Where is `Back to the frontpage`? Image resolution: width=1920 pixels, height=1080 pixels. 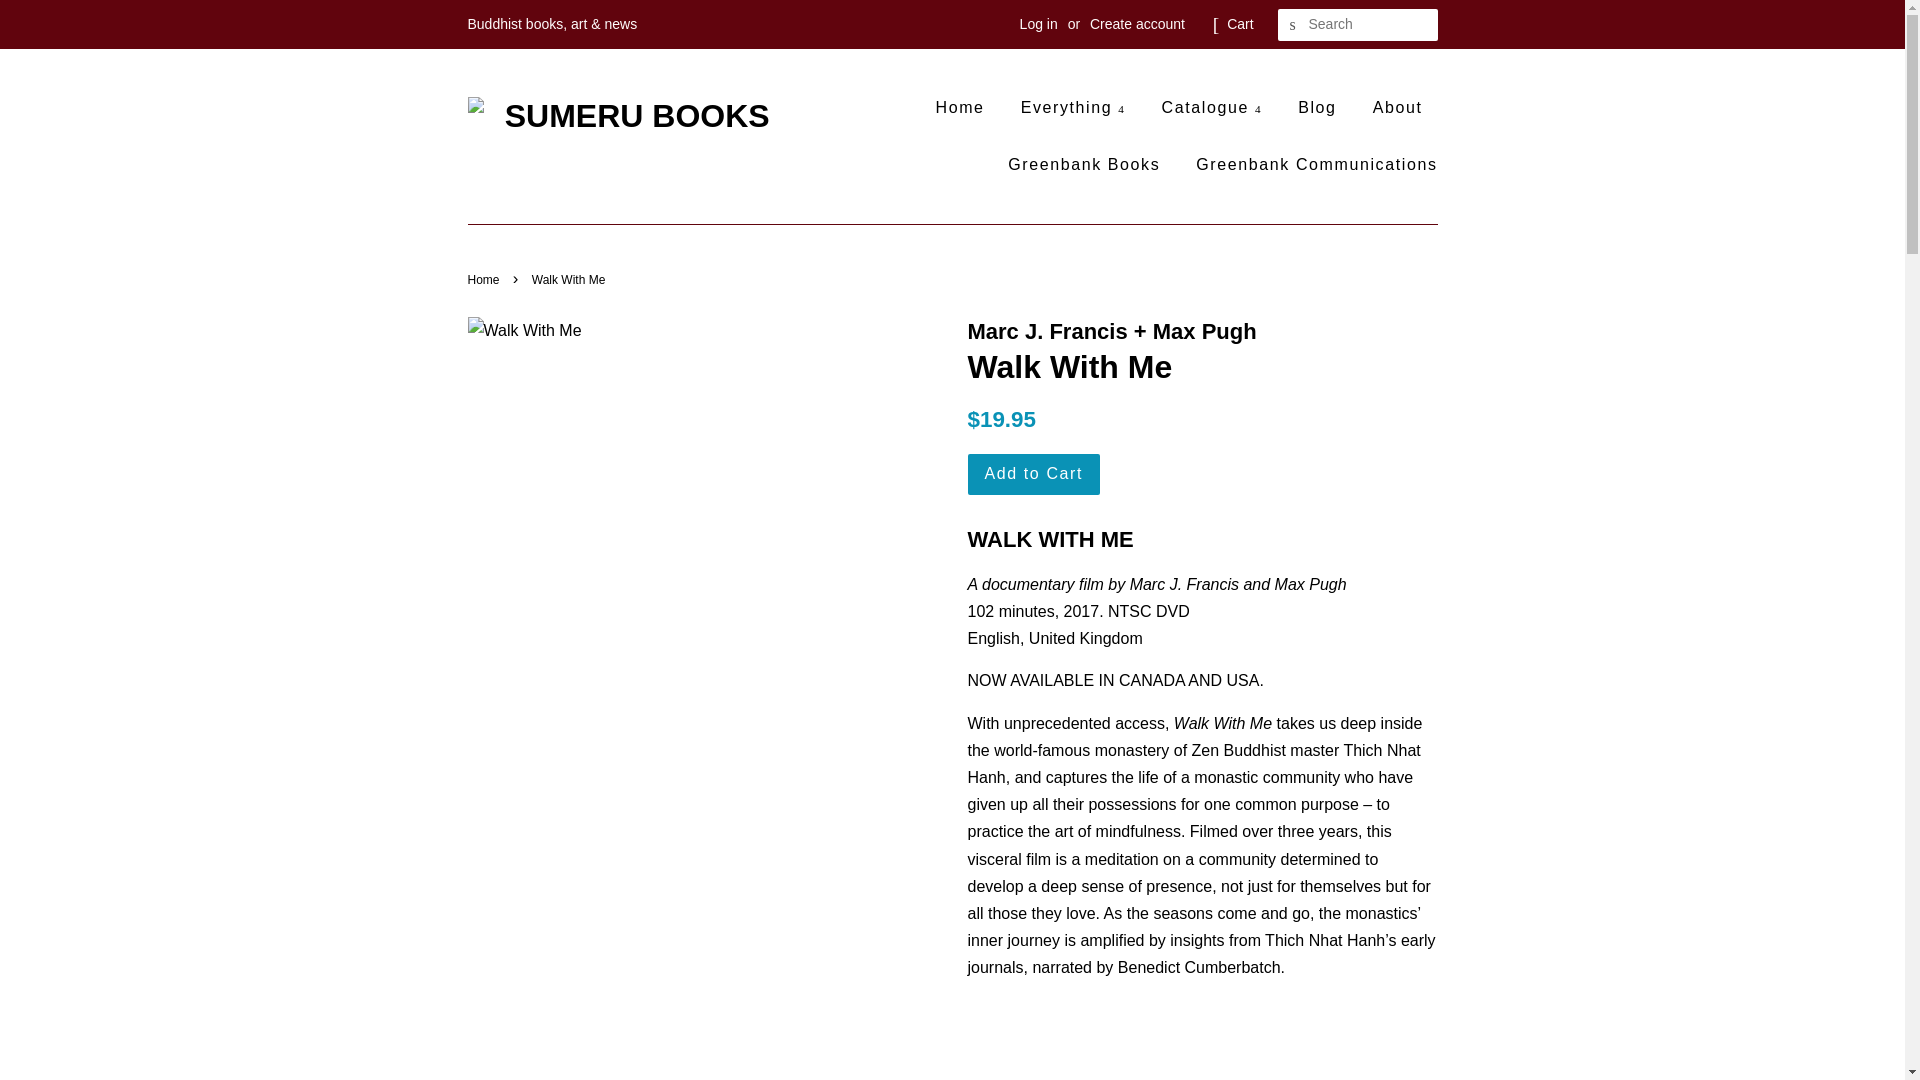
Back to the frontpage is located at coordinates (486, 280).